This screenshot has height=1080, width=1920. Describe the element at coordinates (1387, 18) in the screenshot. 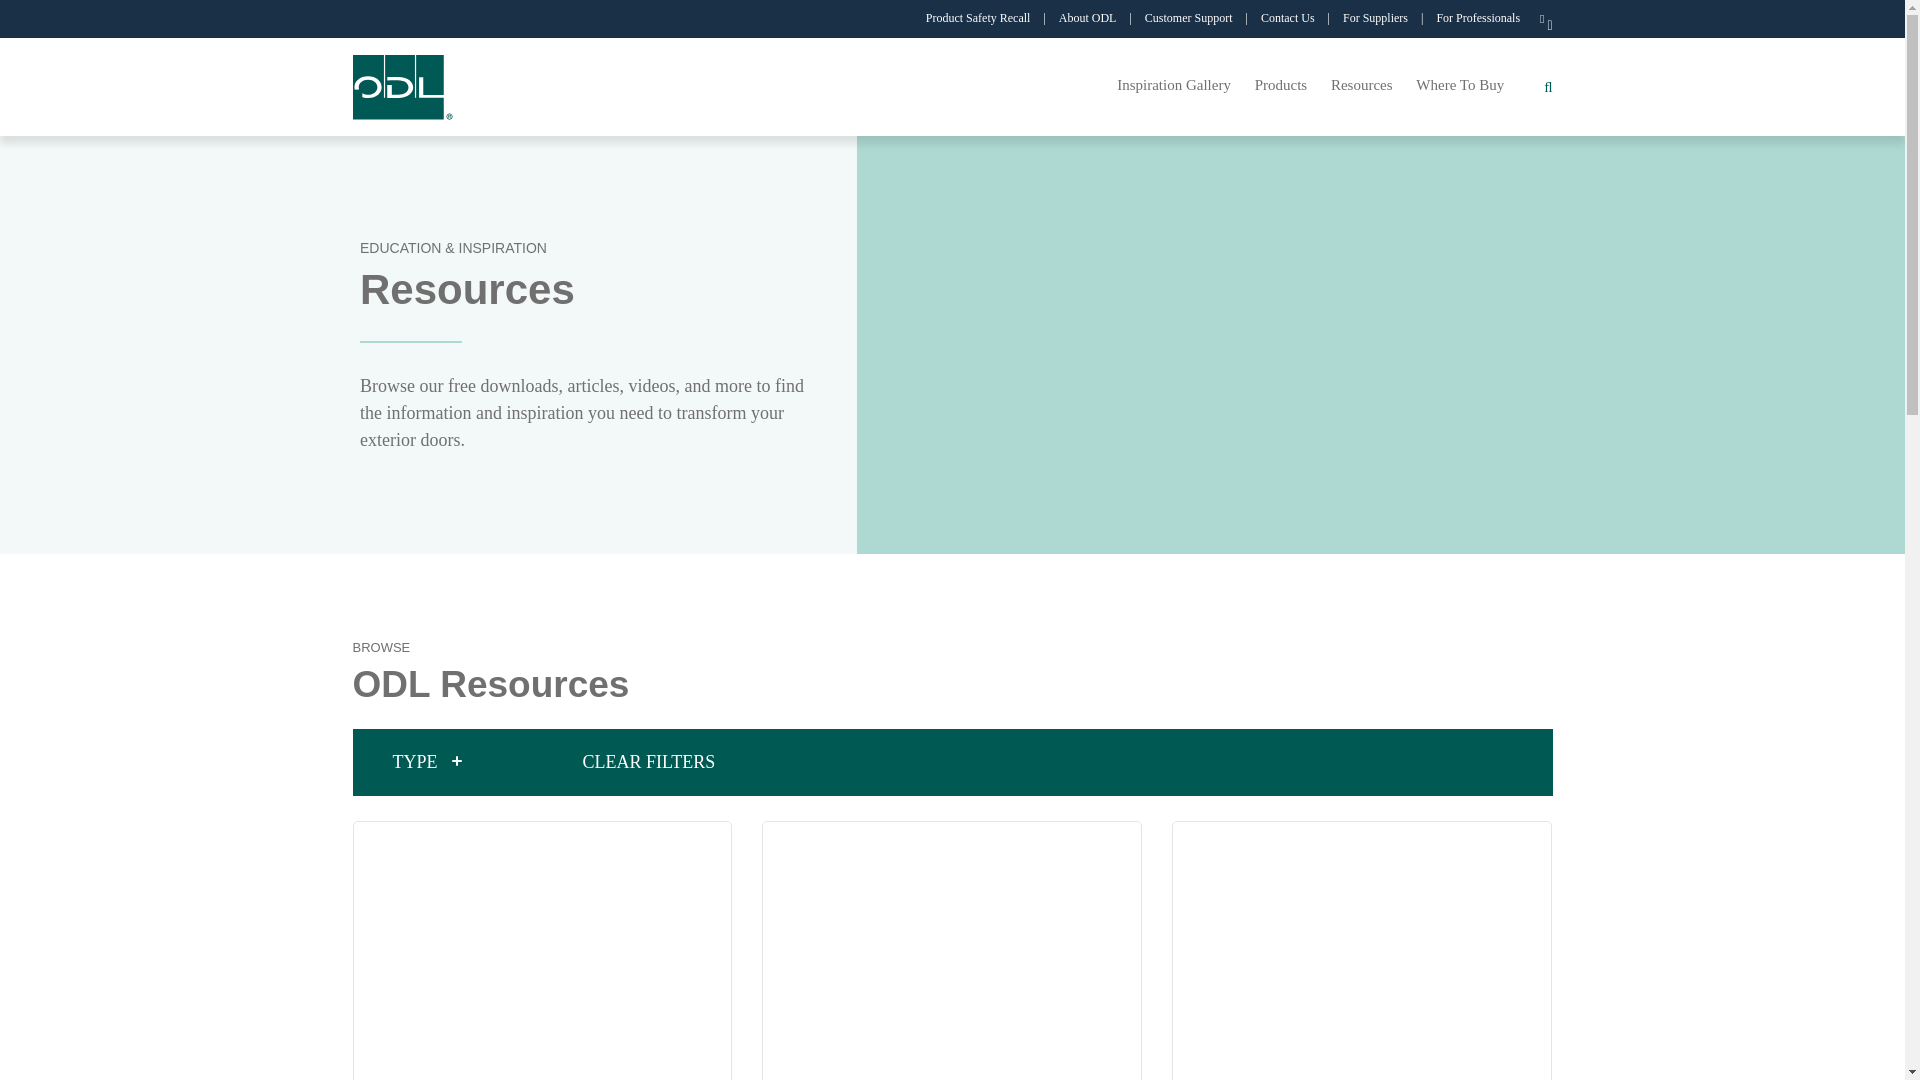

I see `For Suppliers` at that location.